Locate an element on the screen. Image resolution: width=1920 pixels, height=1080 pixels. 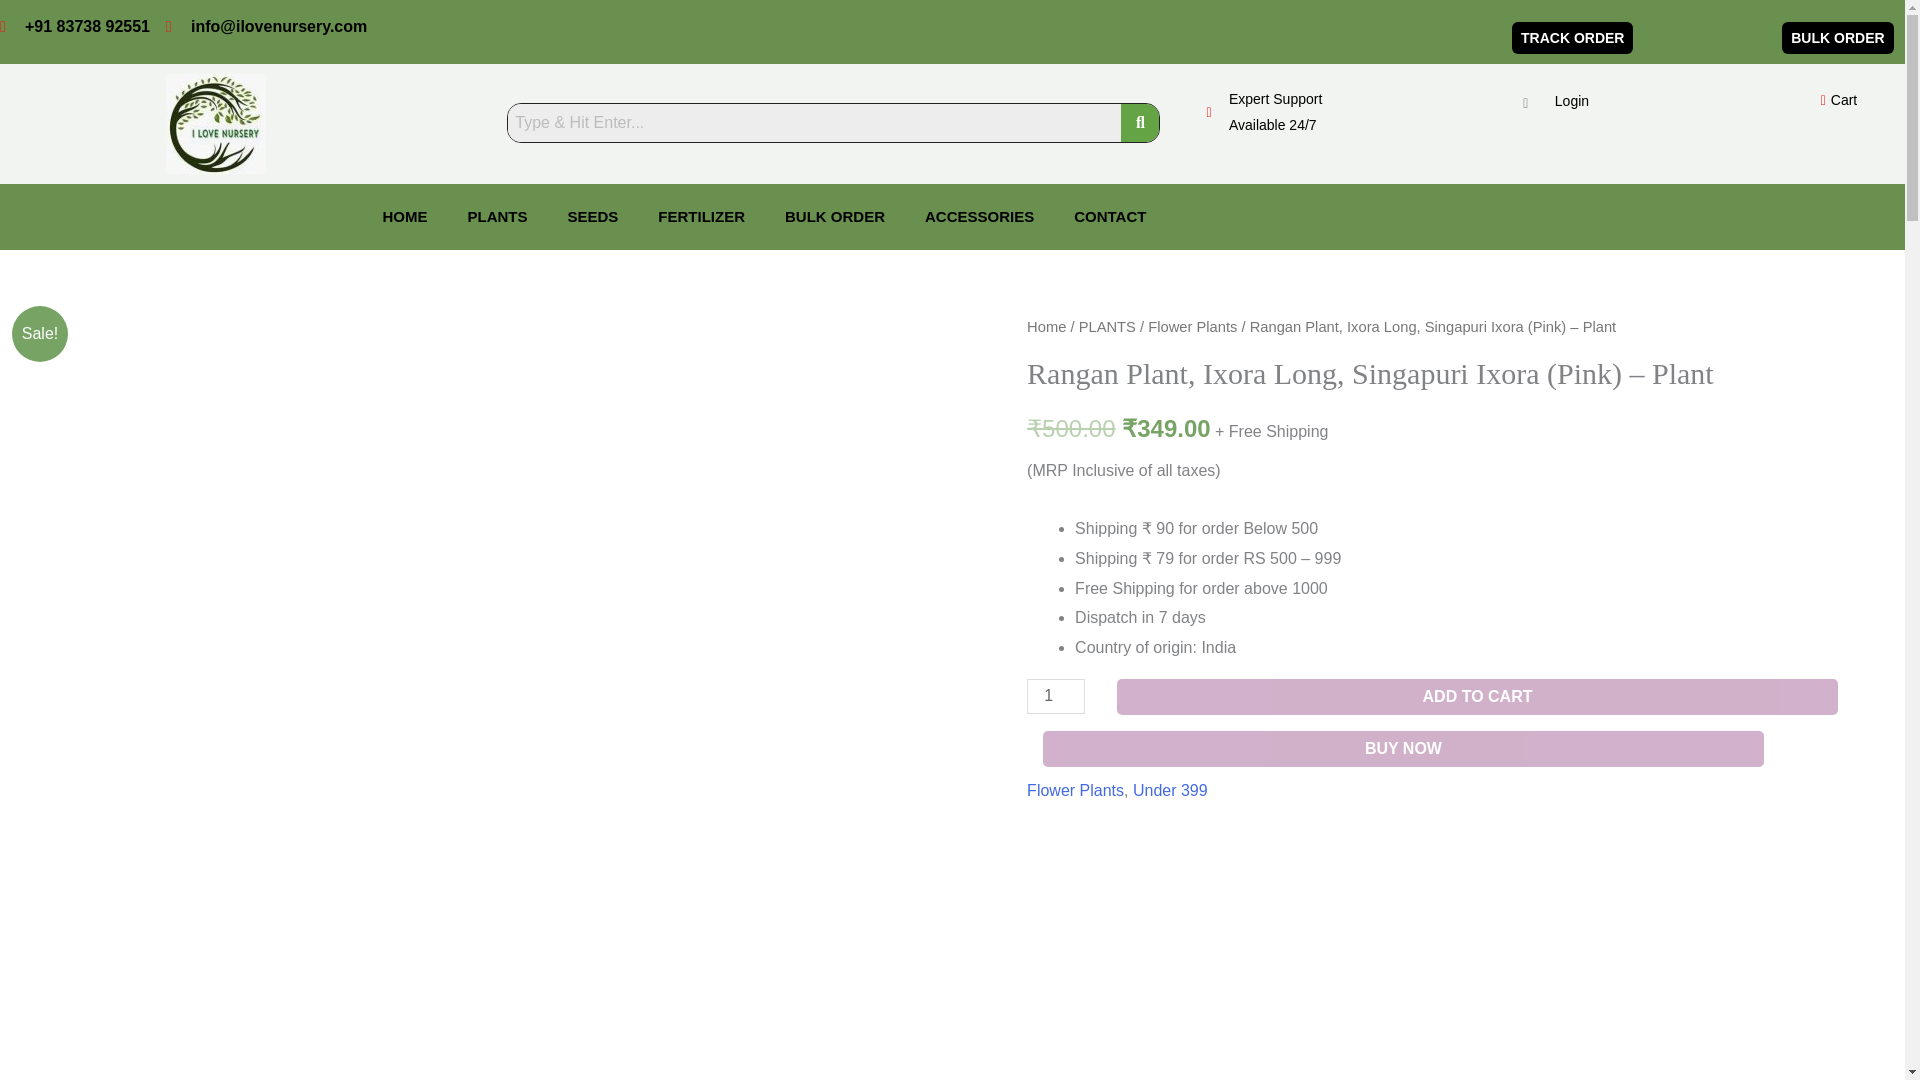
Cart is located at coordinates (1832, 100).